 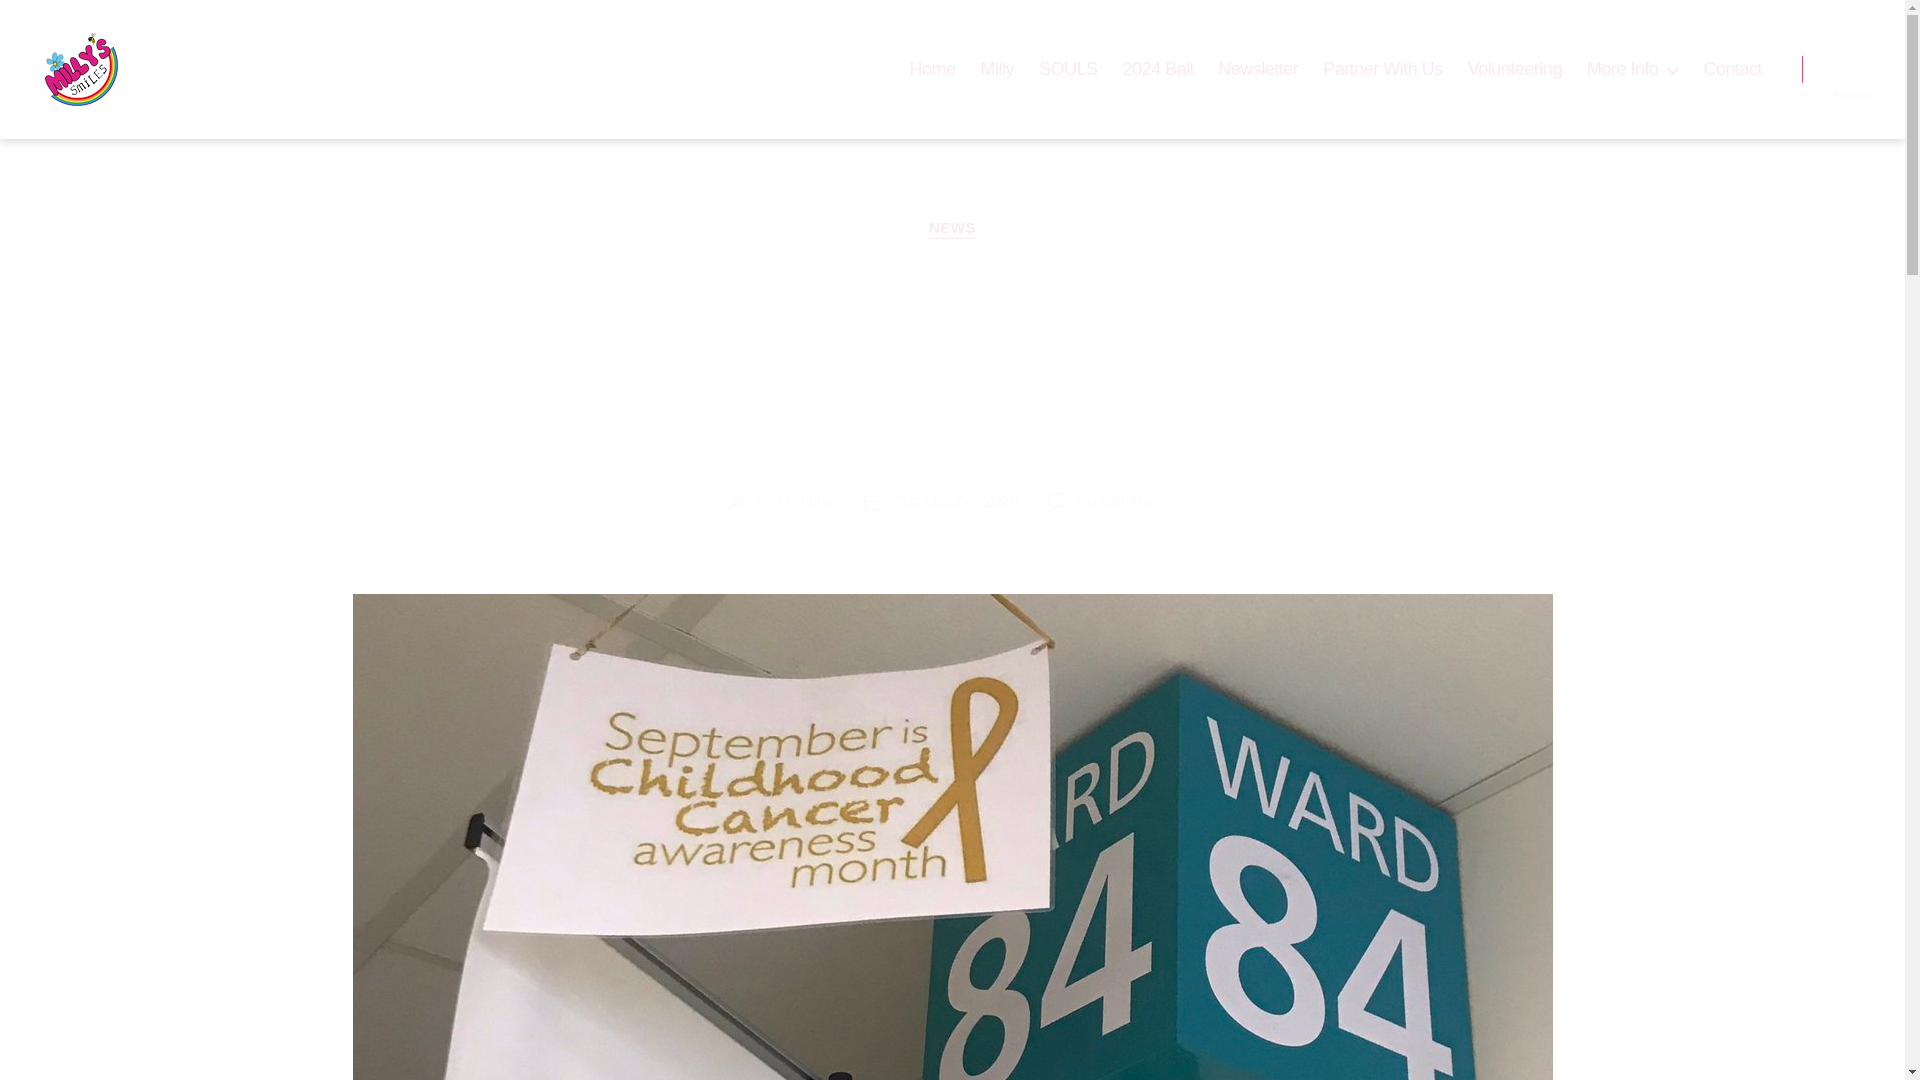 What do you see at coordinates (933, 70) in the screenshot?
I see `Home` at bounding box center [933, 70].